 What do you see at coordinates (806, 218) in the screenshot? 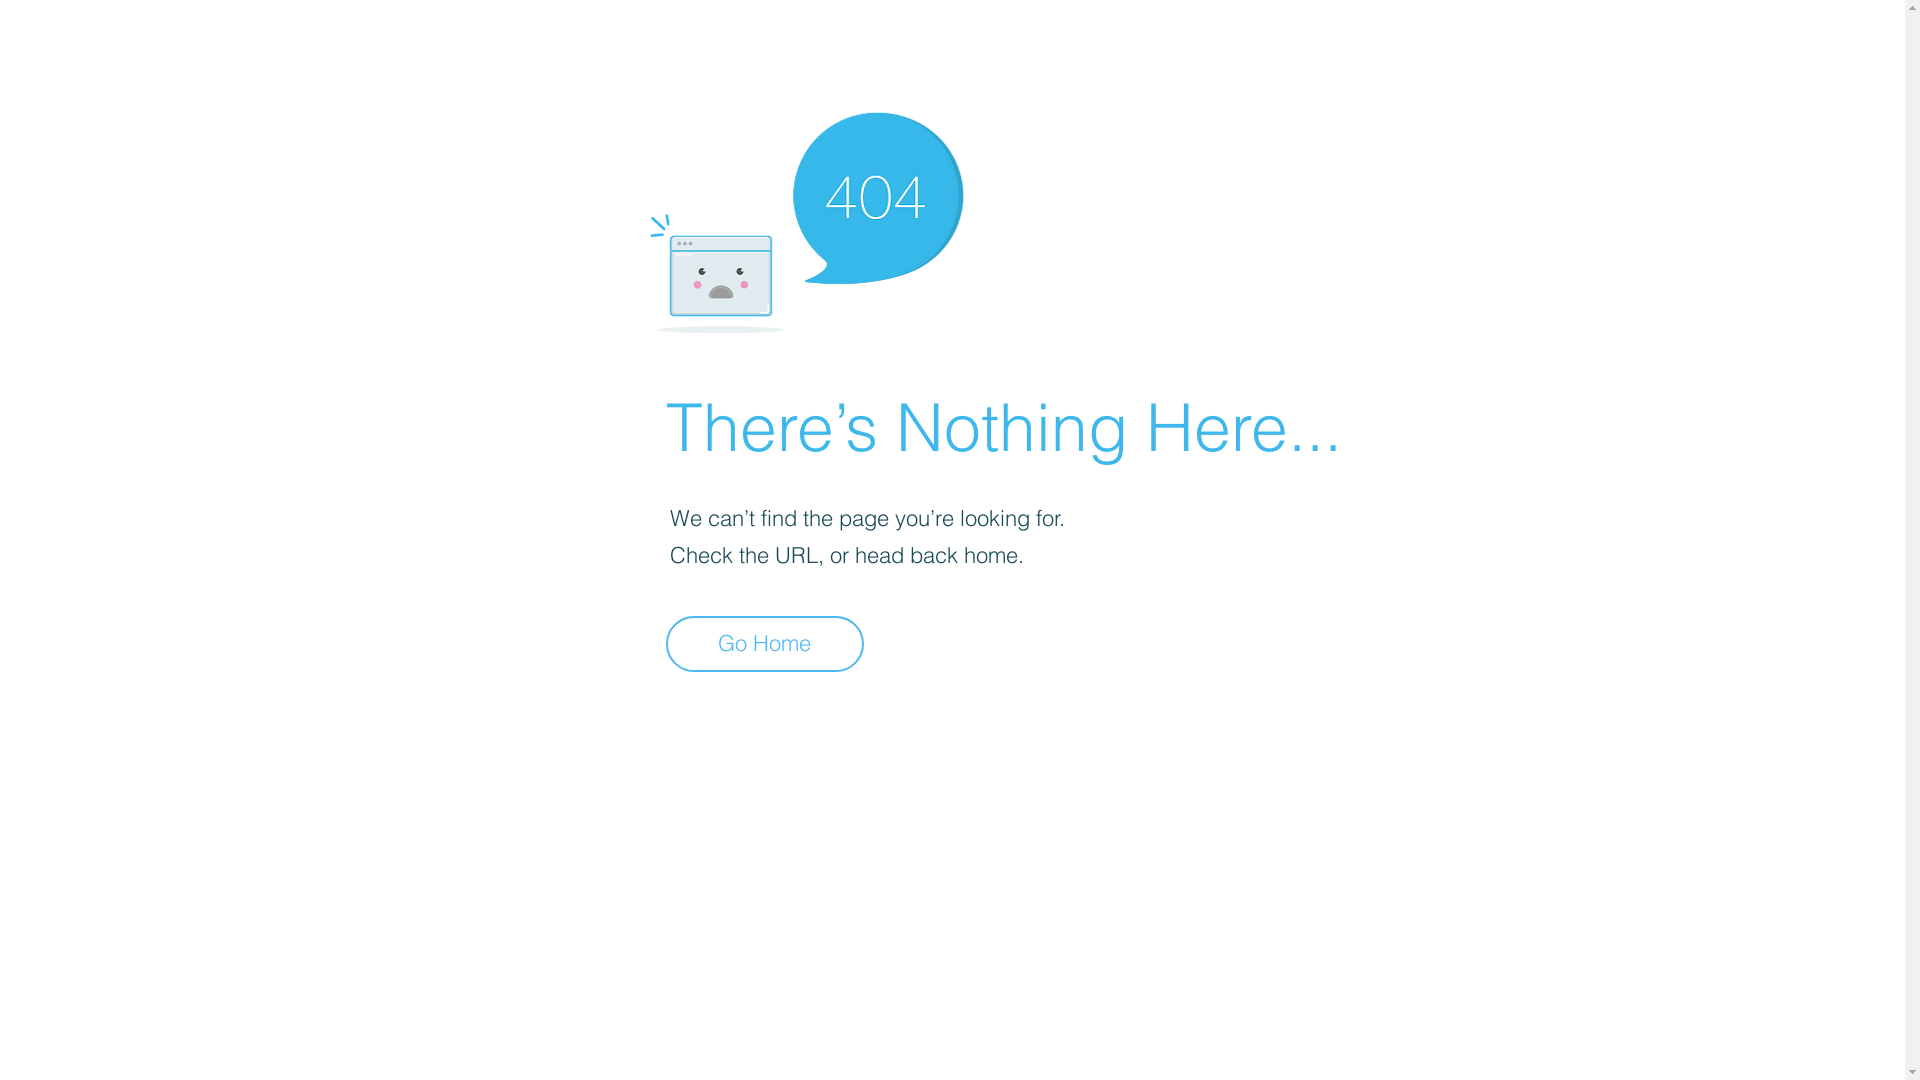
I see `404-icon_2.png` at bounding box center [806, 218].